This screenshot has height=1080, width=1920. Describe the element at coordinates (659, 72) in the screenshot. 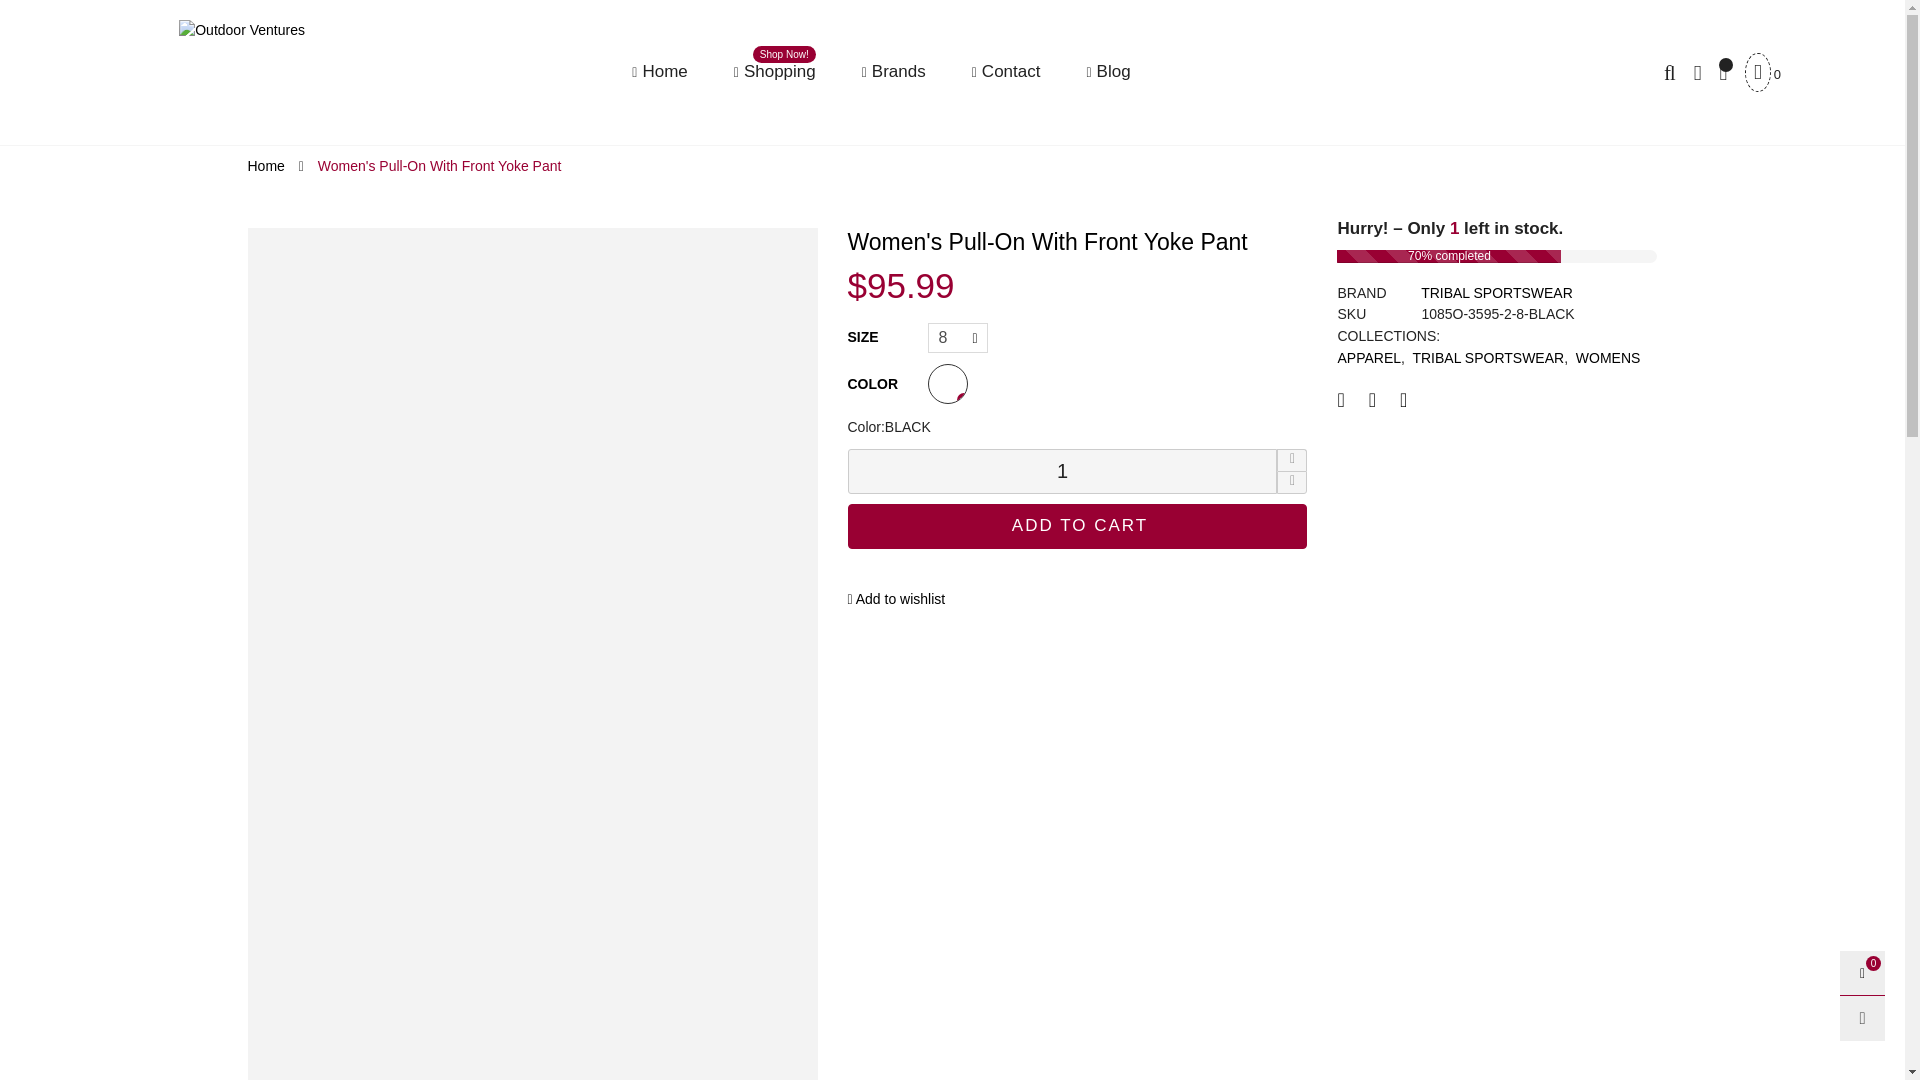

I see `Home` at that location.